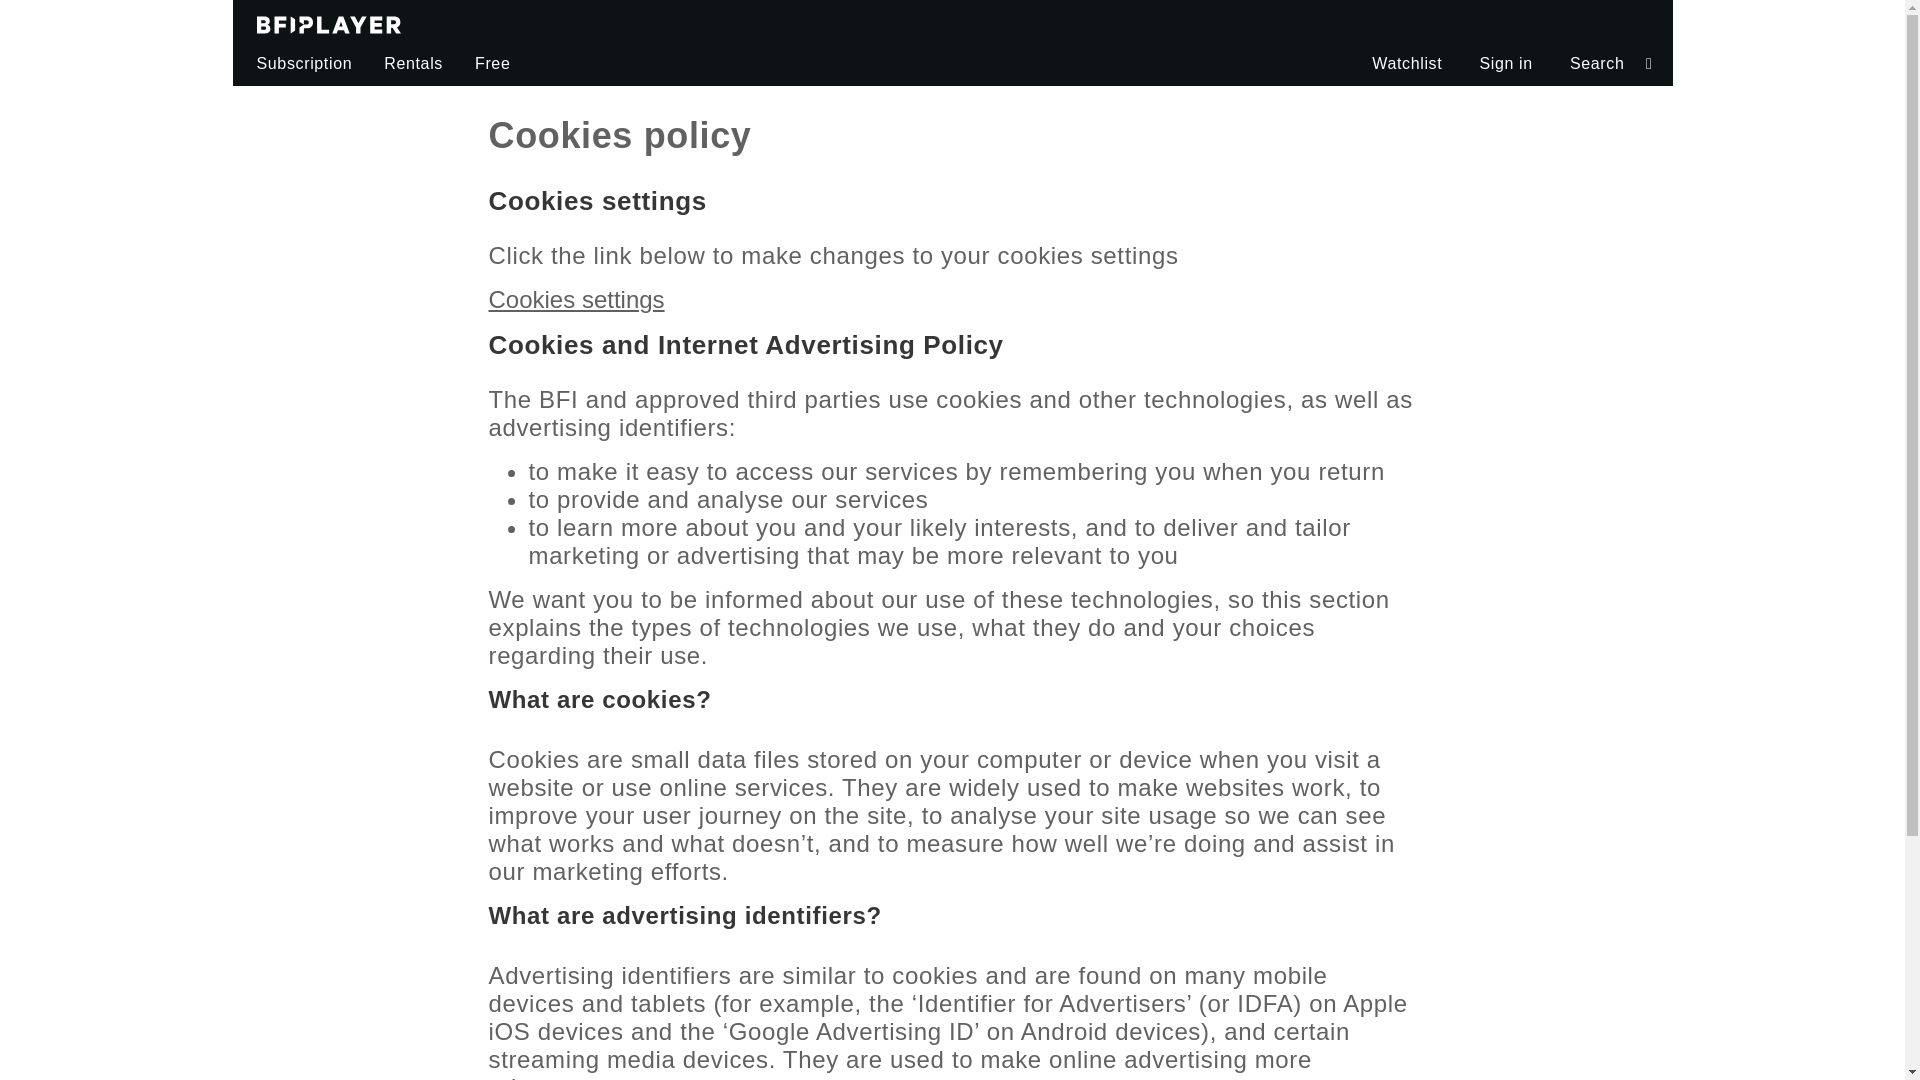 This screenshot has height=1080, width=1920. Describe the element at coordinates (413, 64) in the screenshot. I see `Rentals` at that location.